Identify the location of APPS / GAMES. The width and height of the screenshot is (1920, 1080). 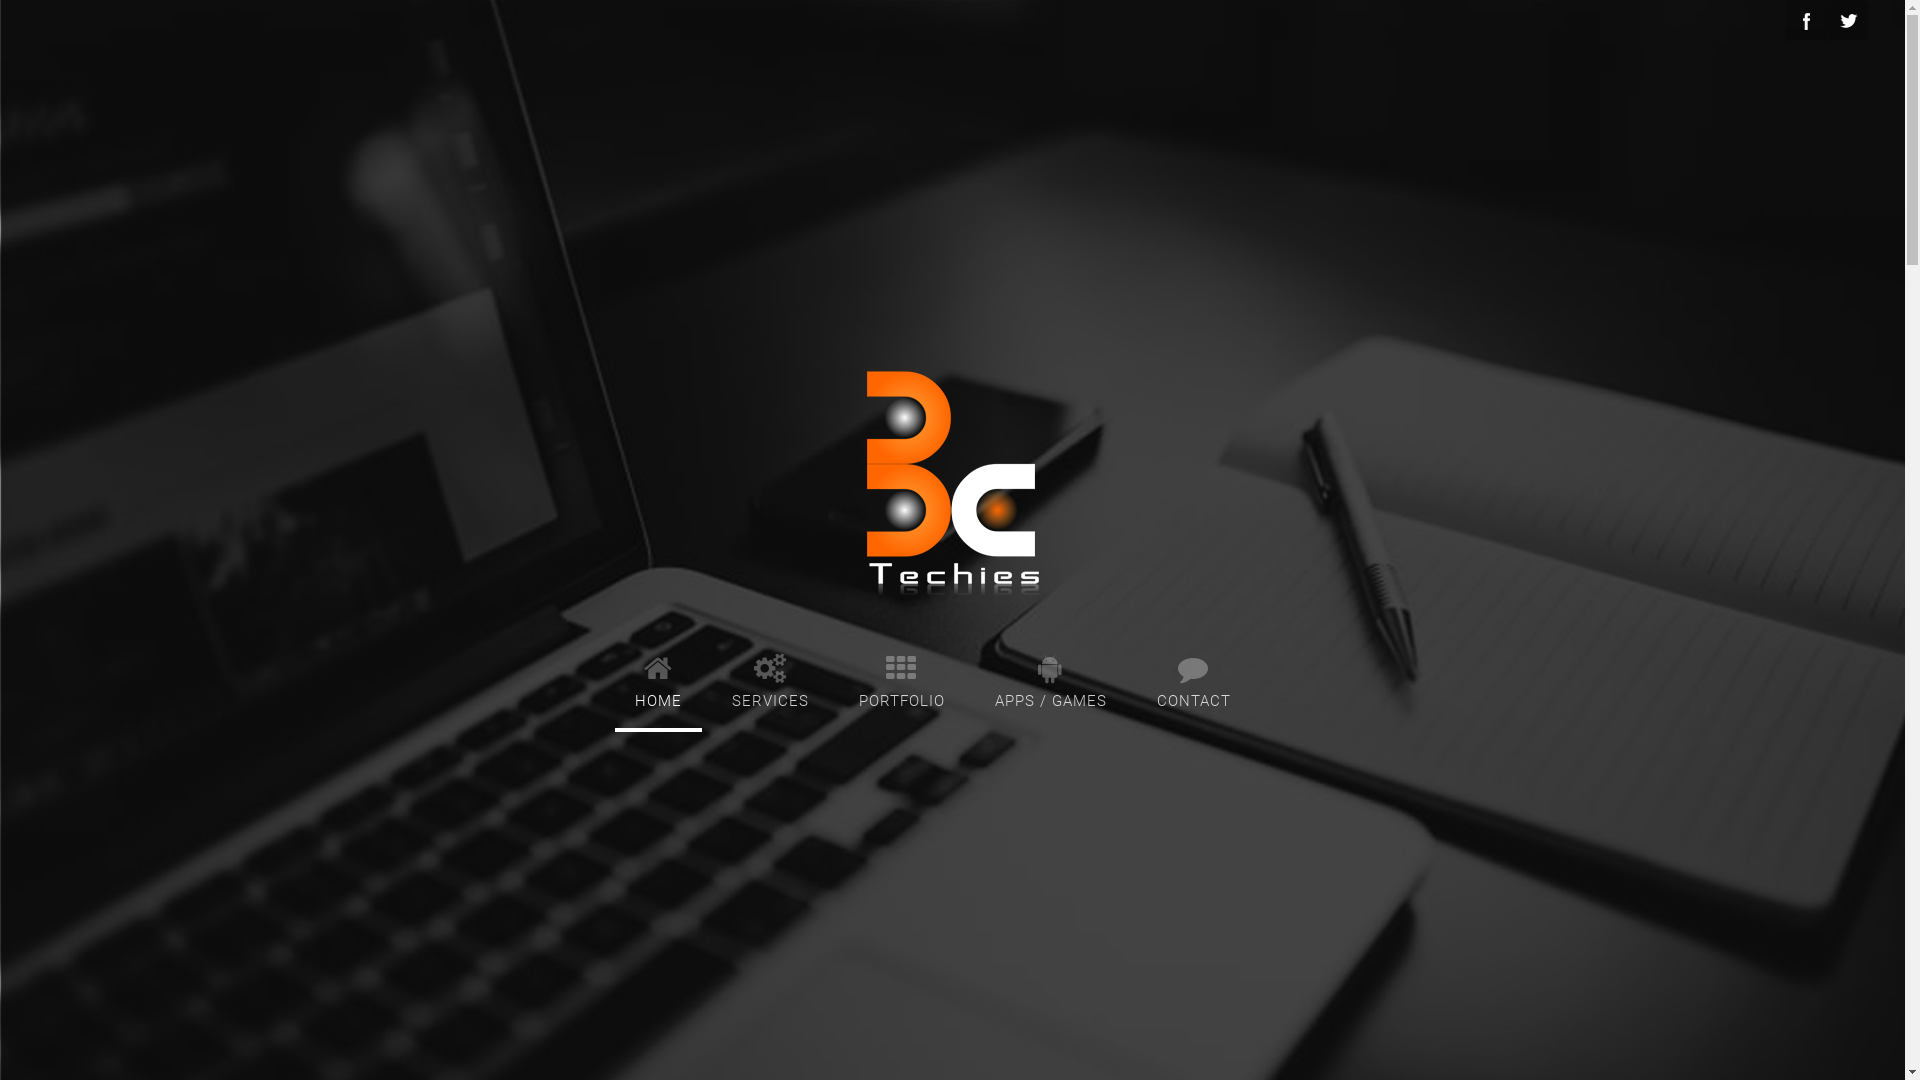
(1050, 678).